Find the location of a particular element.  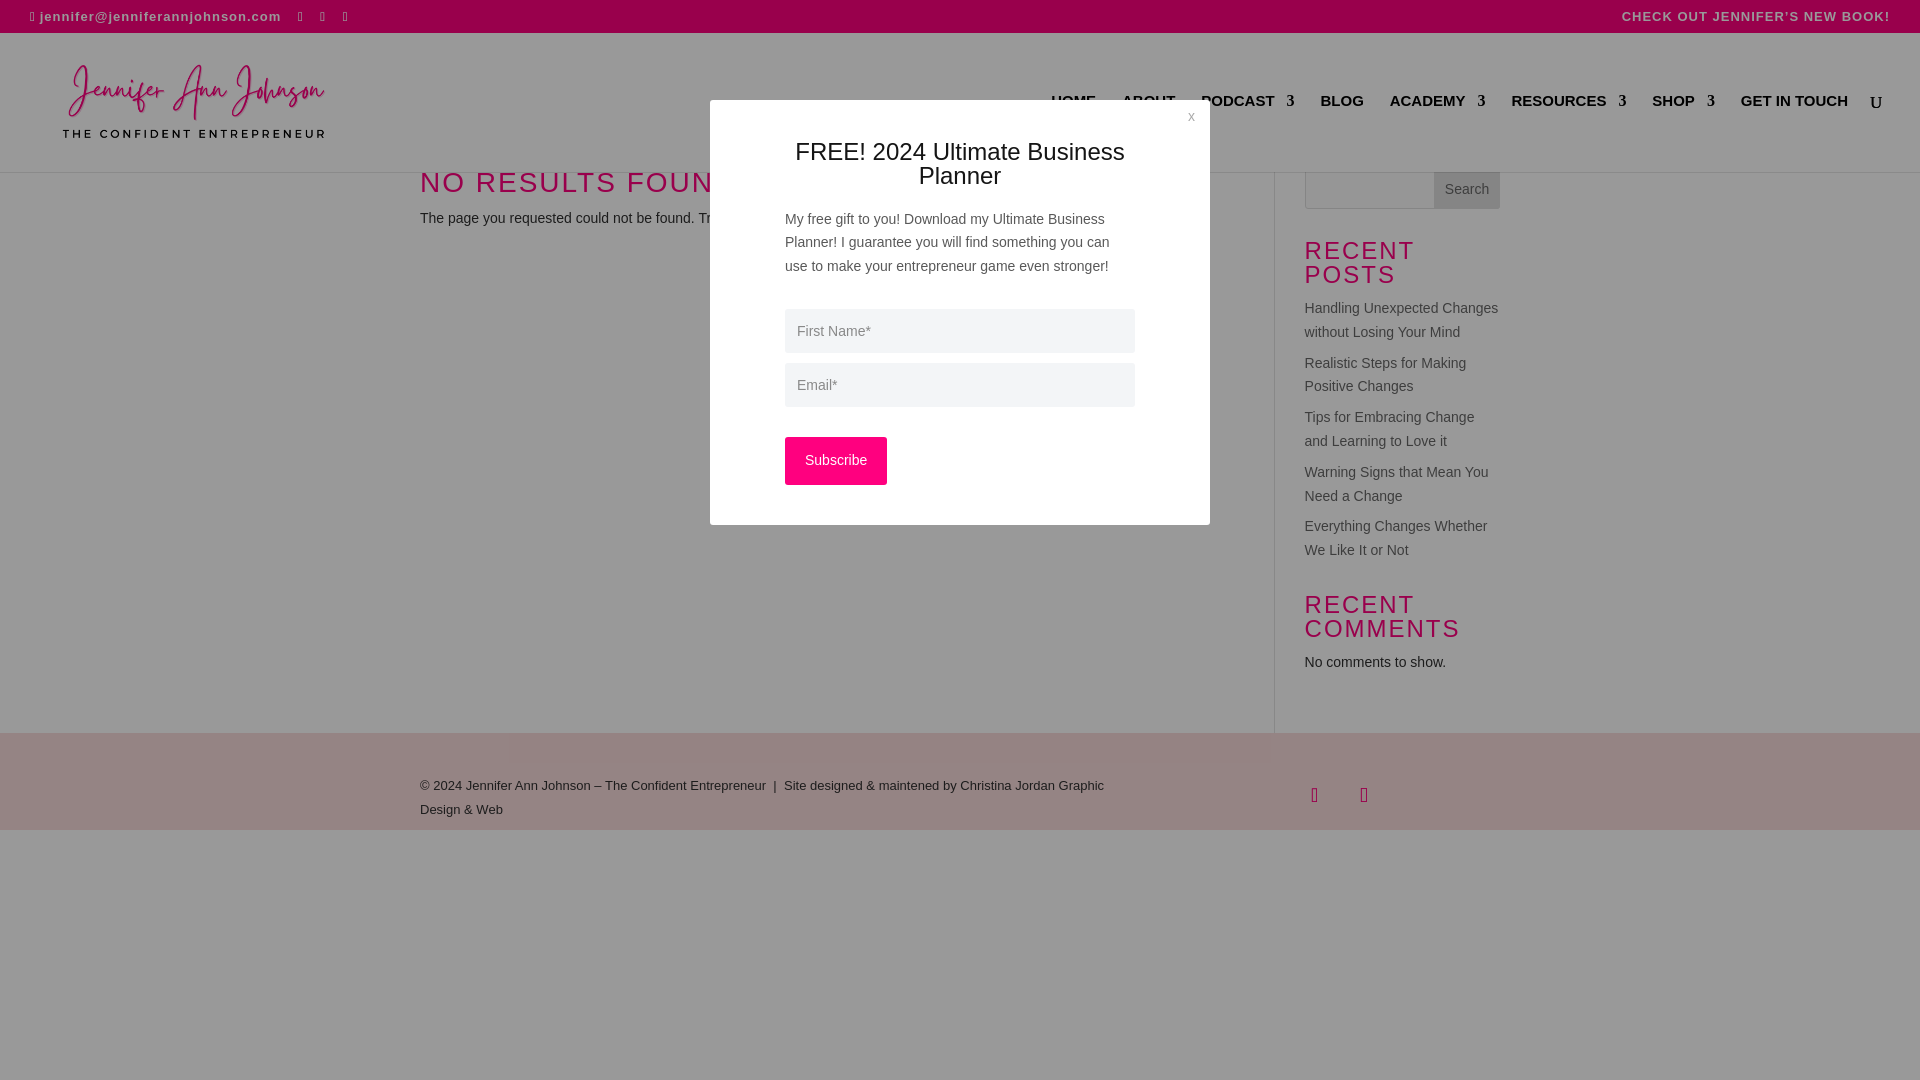

Subscribe is located at coordinates (836, 460).